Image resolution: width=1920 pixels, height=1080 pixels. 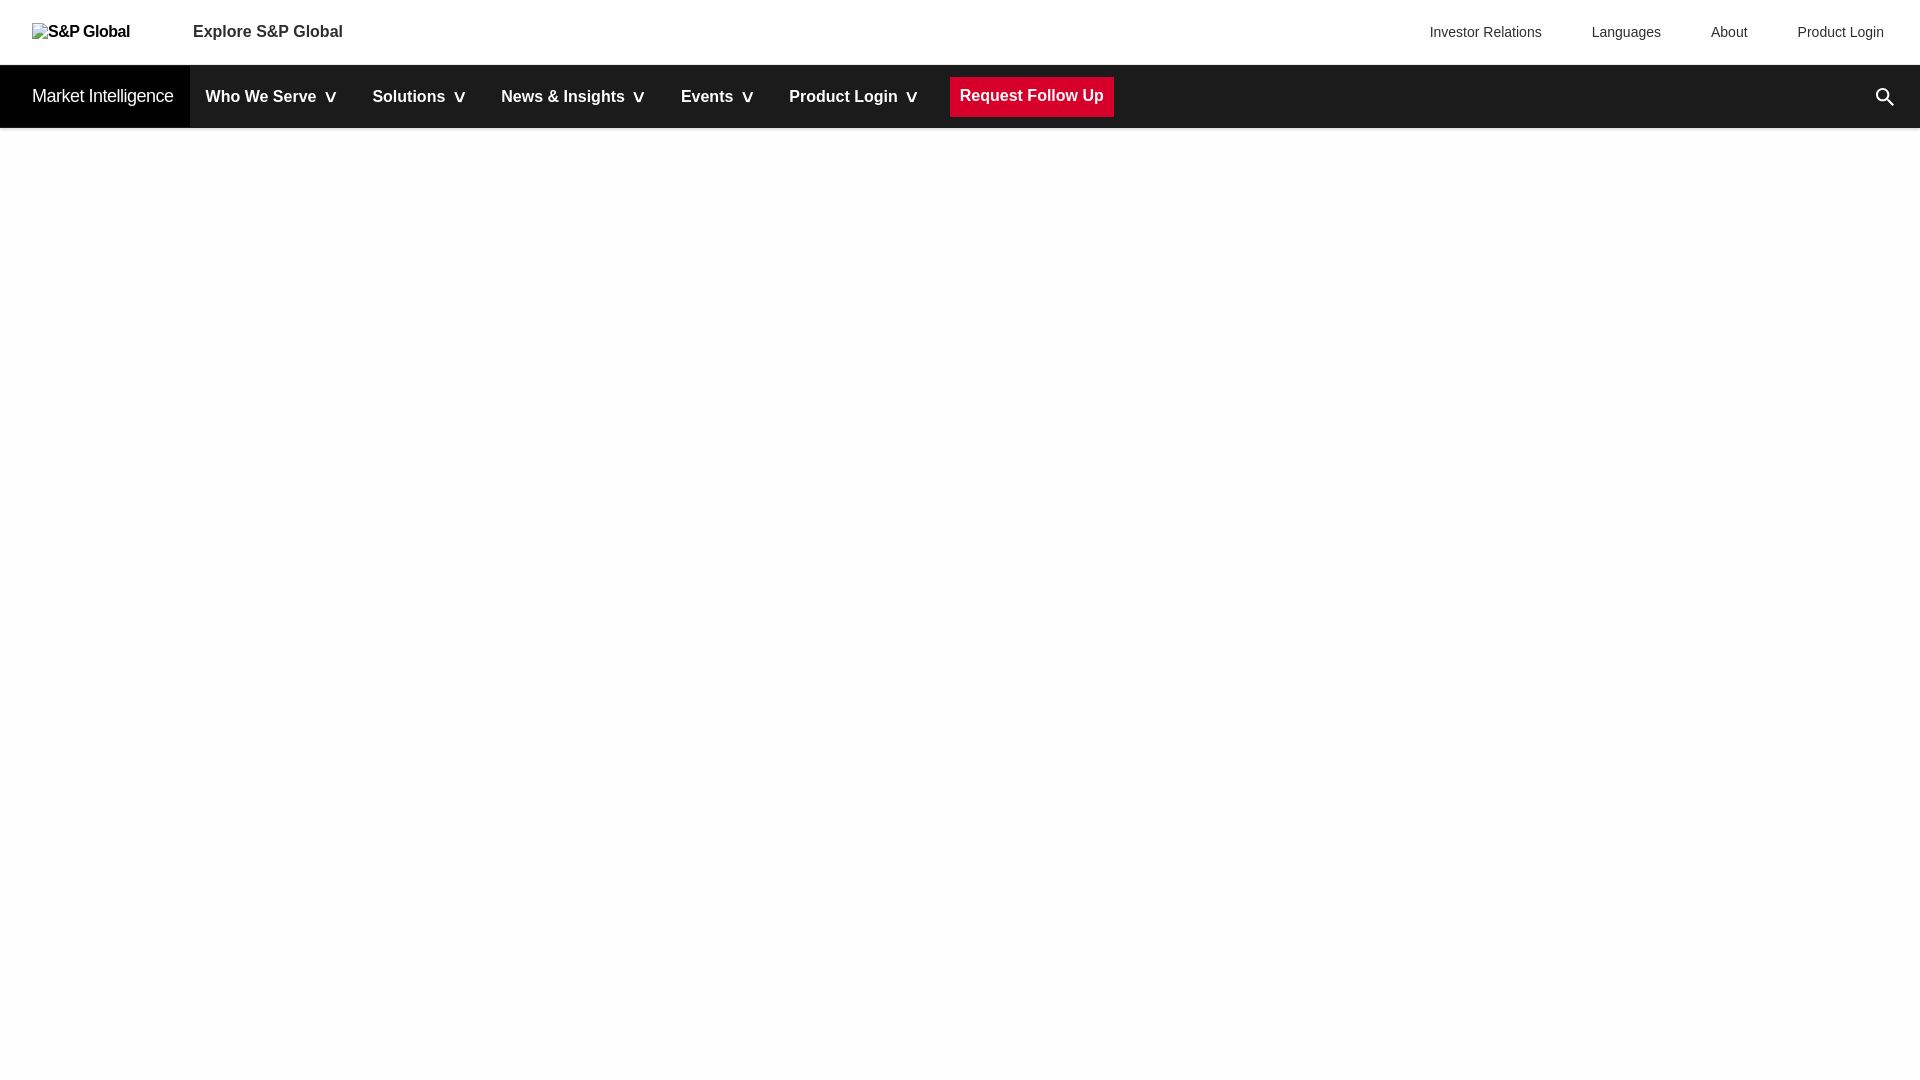 I want to click on Investor Relations, so click(x=1488, y=32).